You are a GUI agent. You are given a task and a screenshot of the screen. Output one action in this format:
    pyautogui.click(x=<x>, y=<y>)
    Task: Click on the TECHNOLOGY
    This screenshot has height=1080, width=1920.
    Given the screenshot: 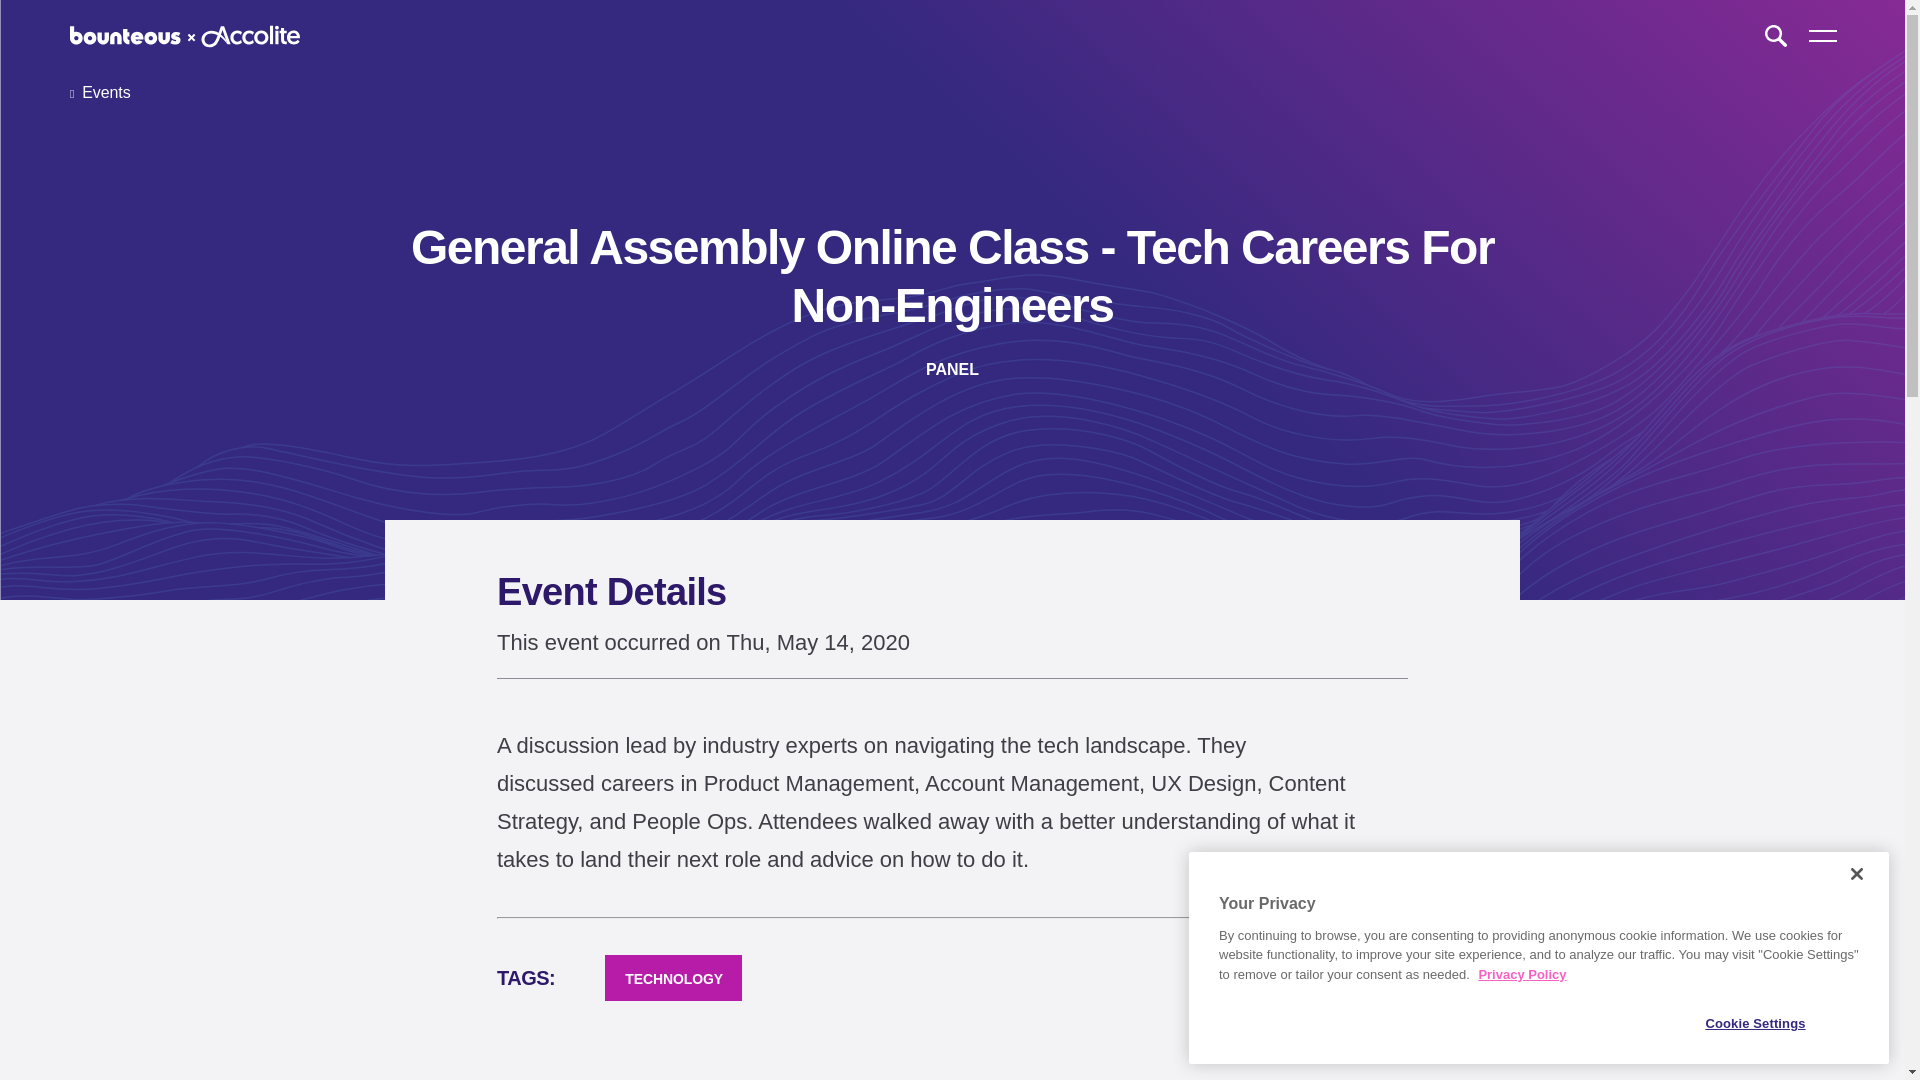 What is the action you would take?
    pyautogui.click(x=672, y=978)
    